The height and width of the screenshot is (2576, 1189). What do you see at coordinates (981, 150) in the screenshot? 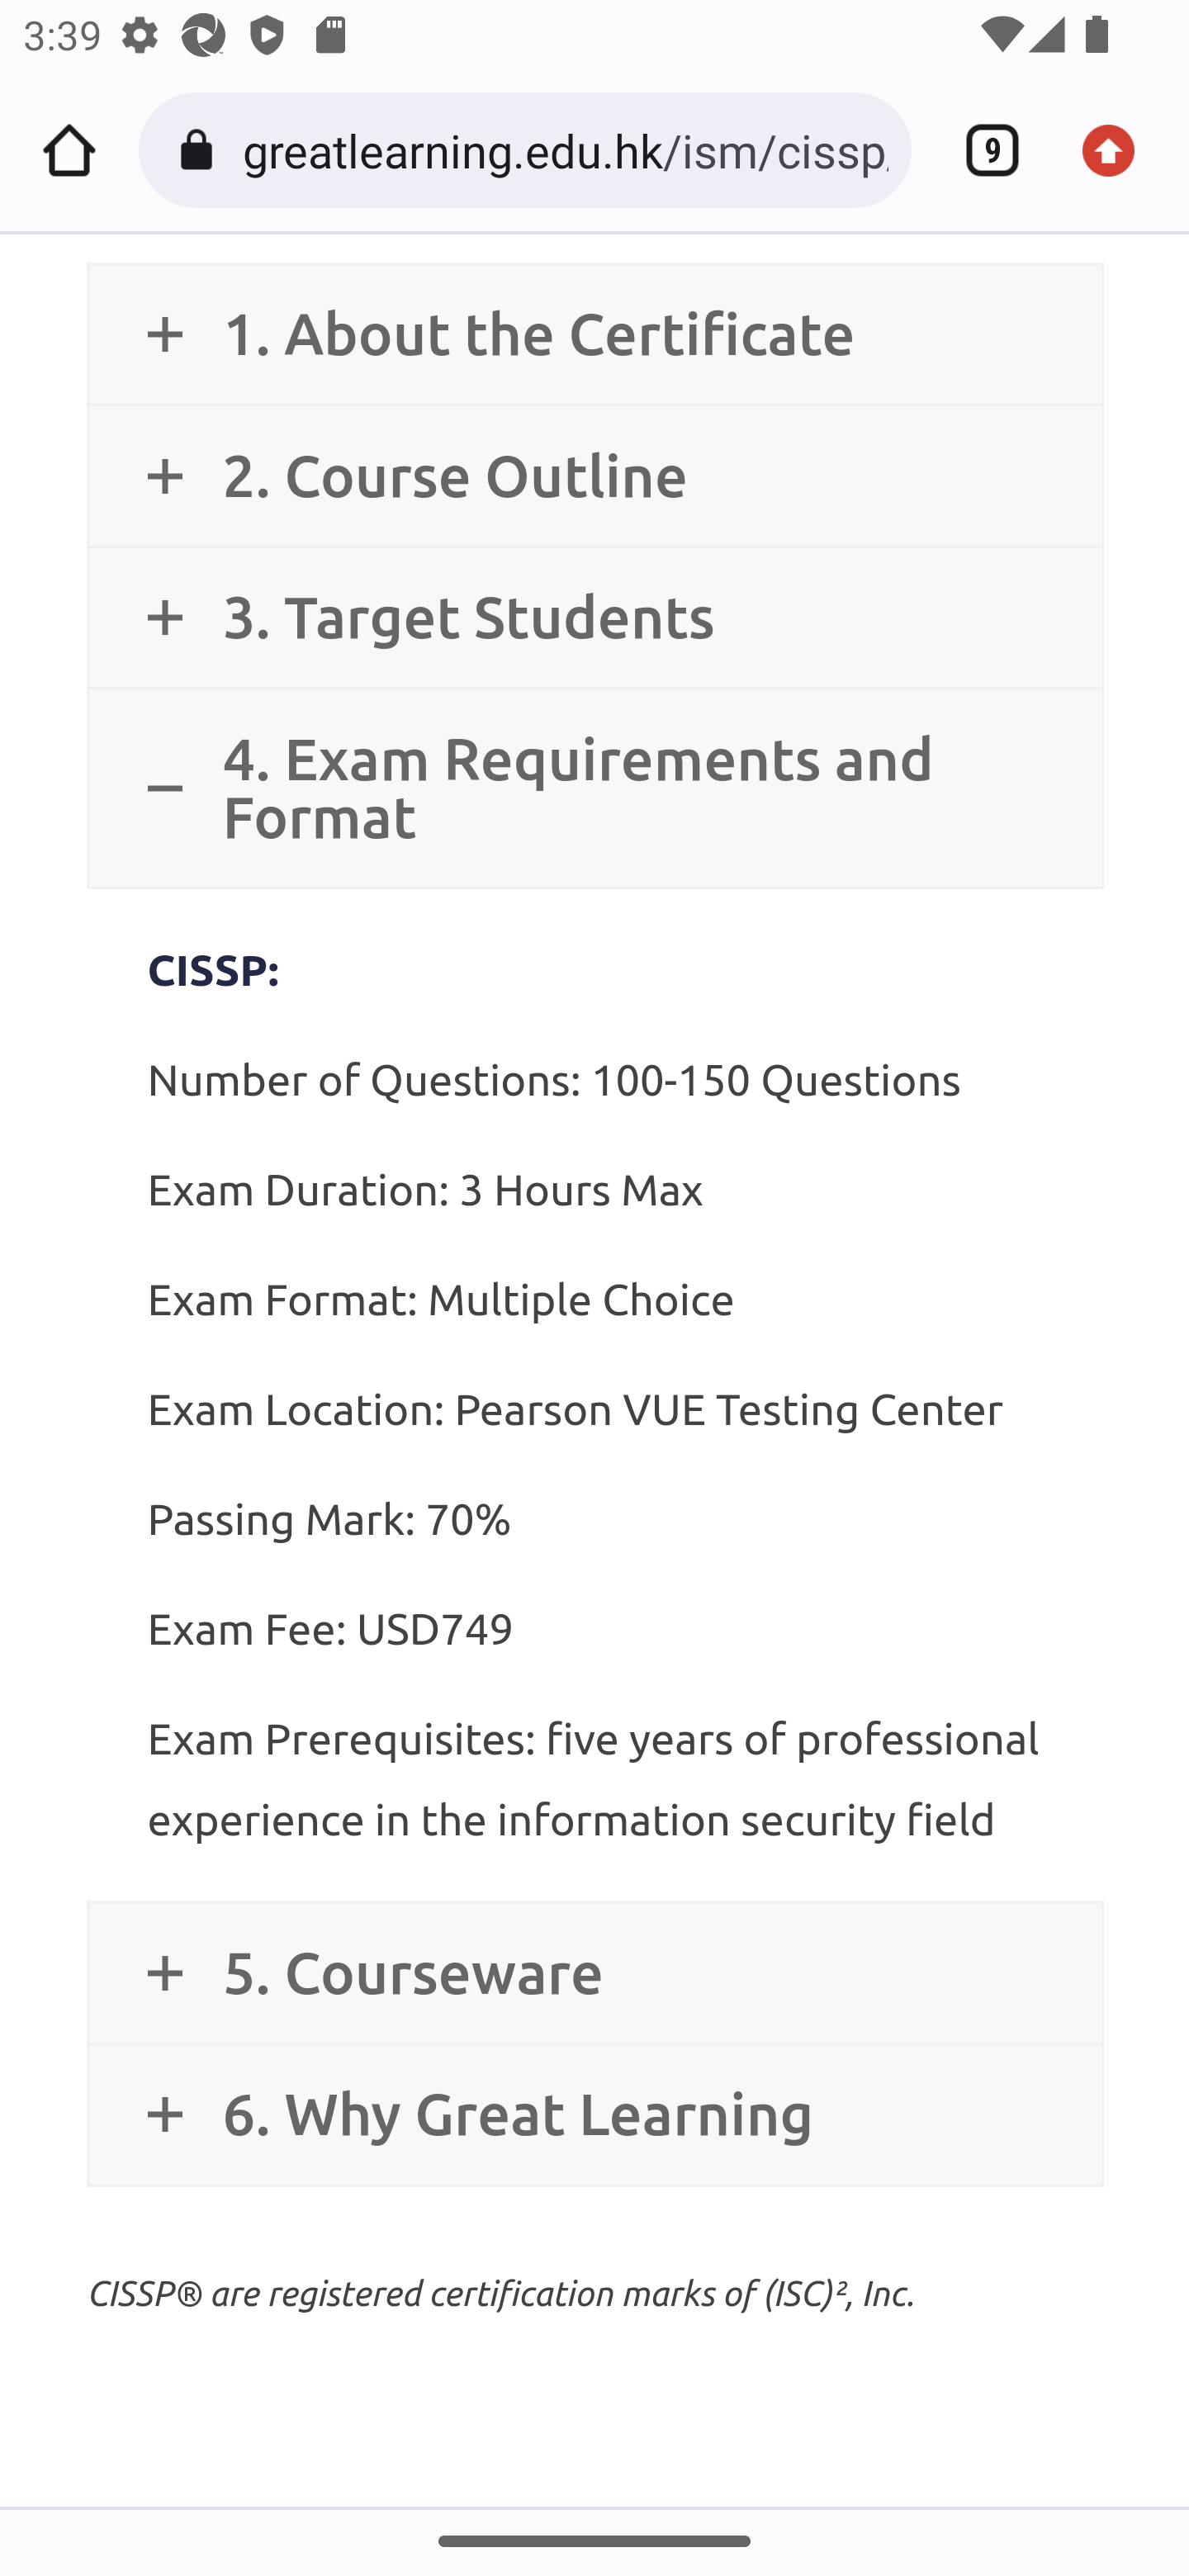
I see `Switch or close tabs` at bounding box center [981, 150].